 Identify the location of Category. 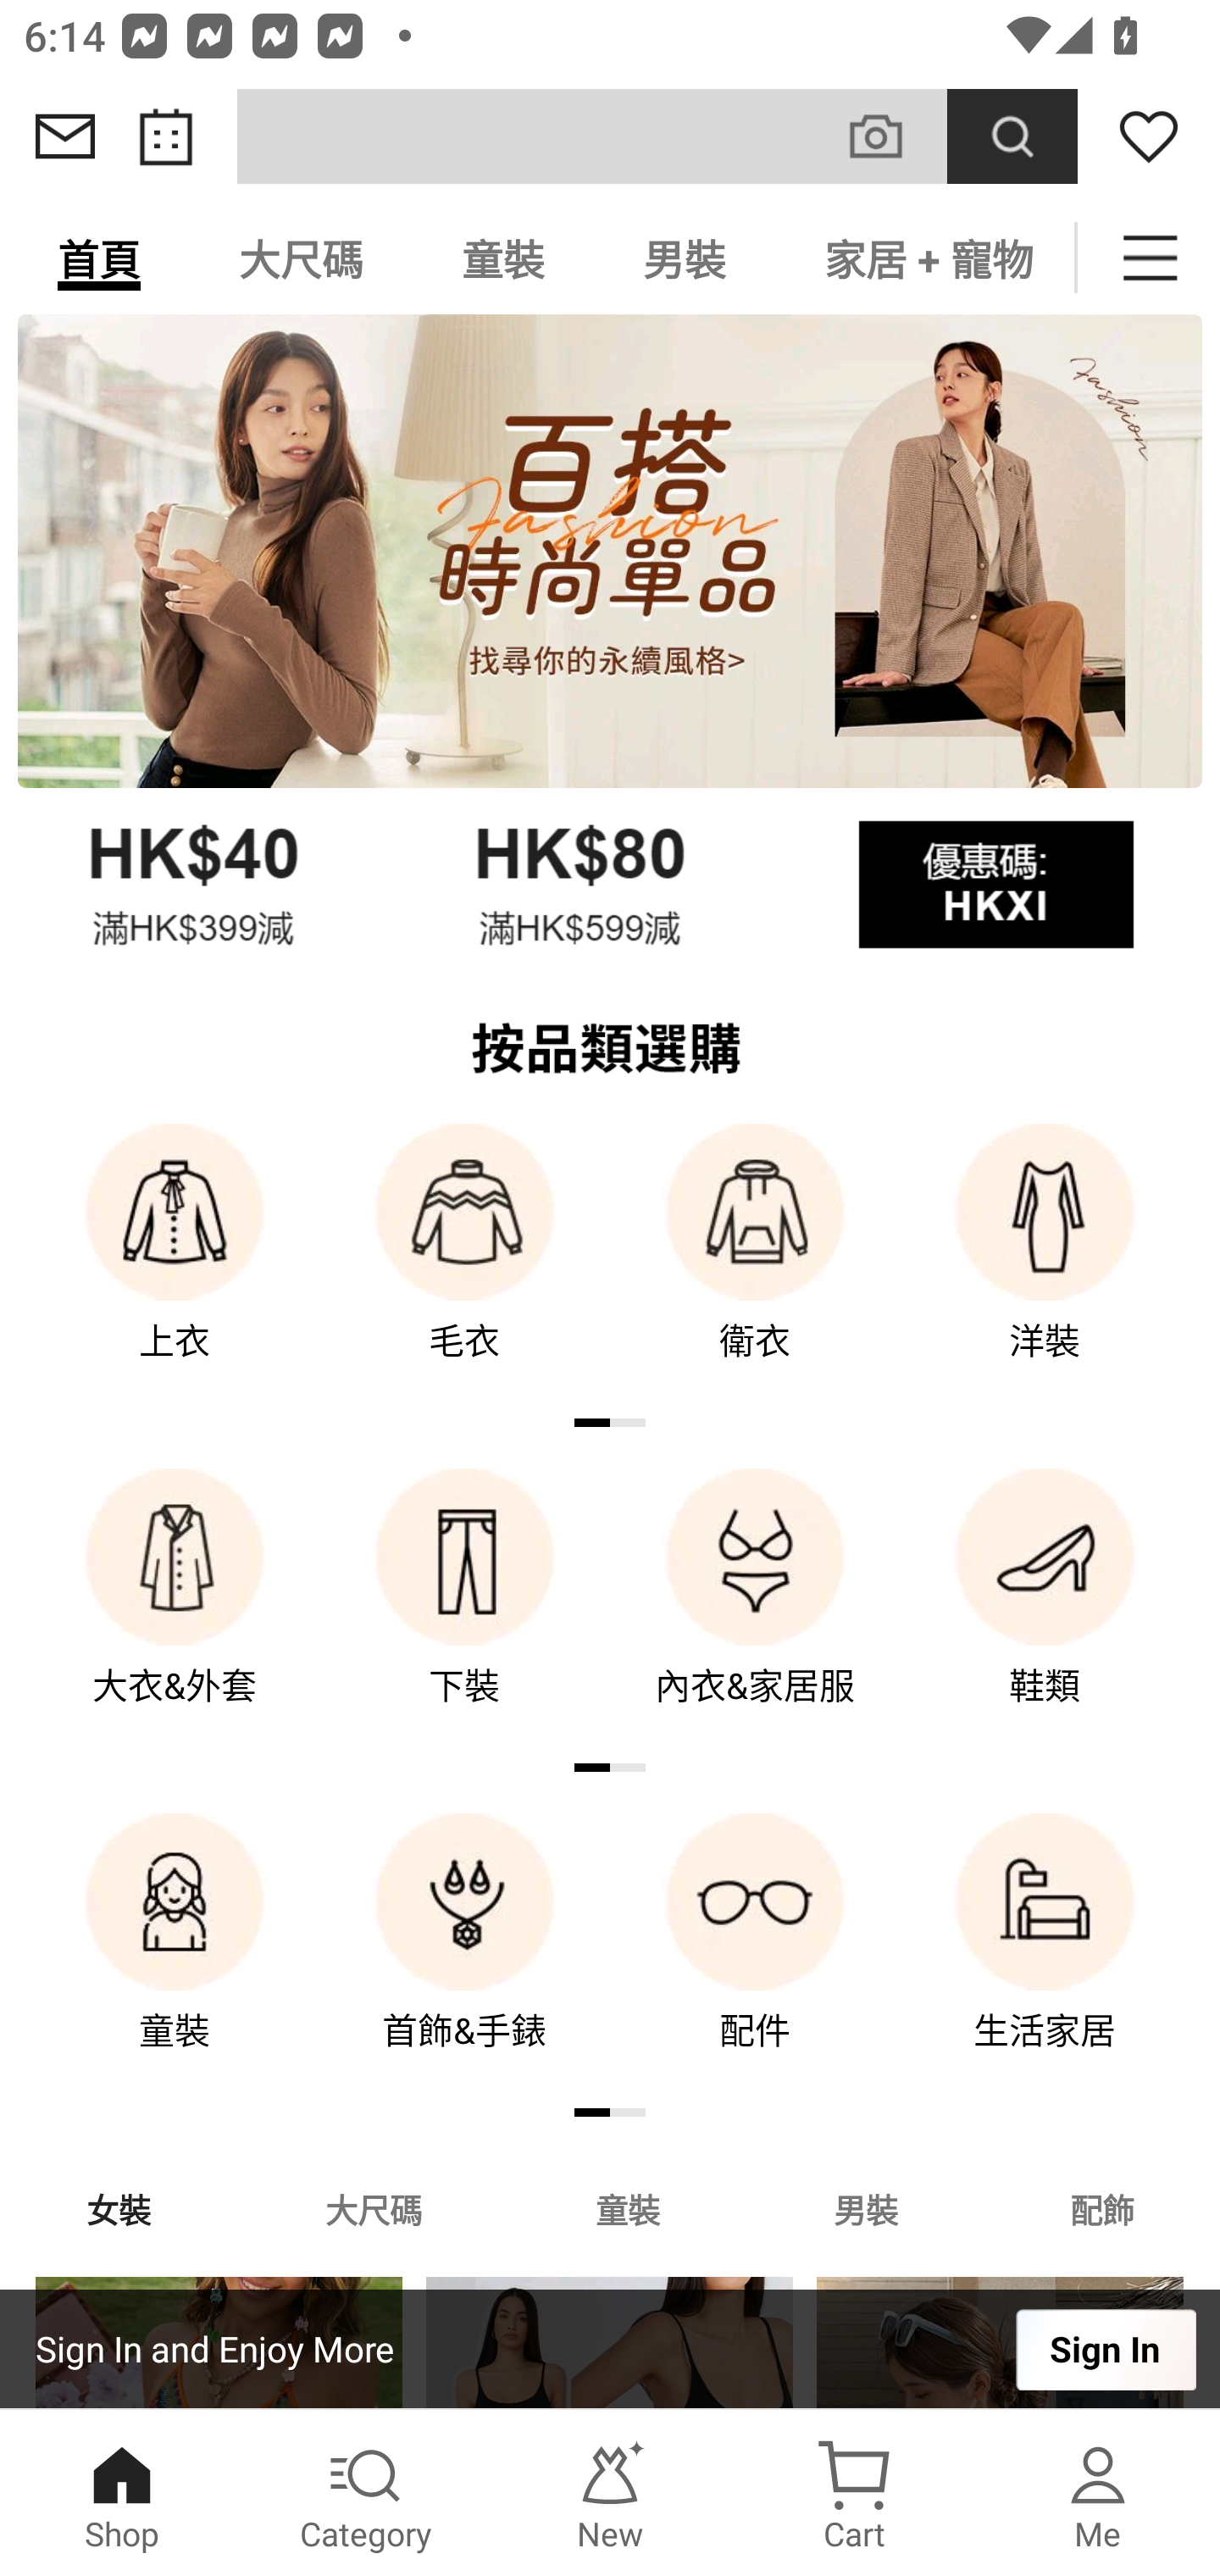
(366, 2493).